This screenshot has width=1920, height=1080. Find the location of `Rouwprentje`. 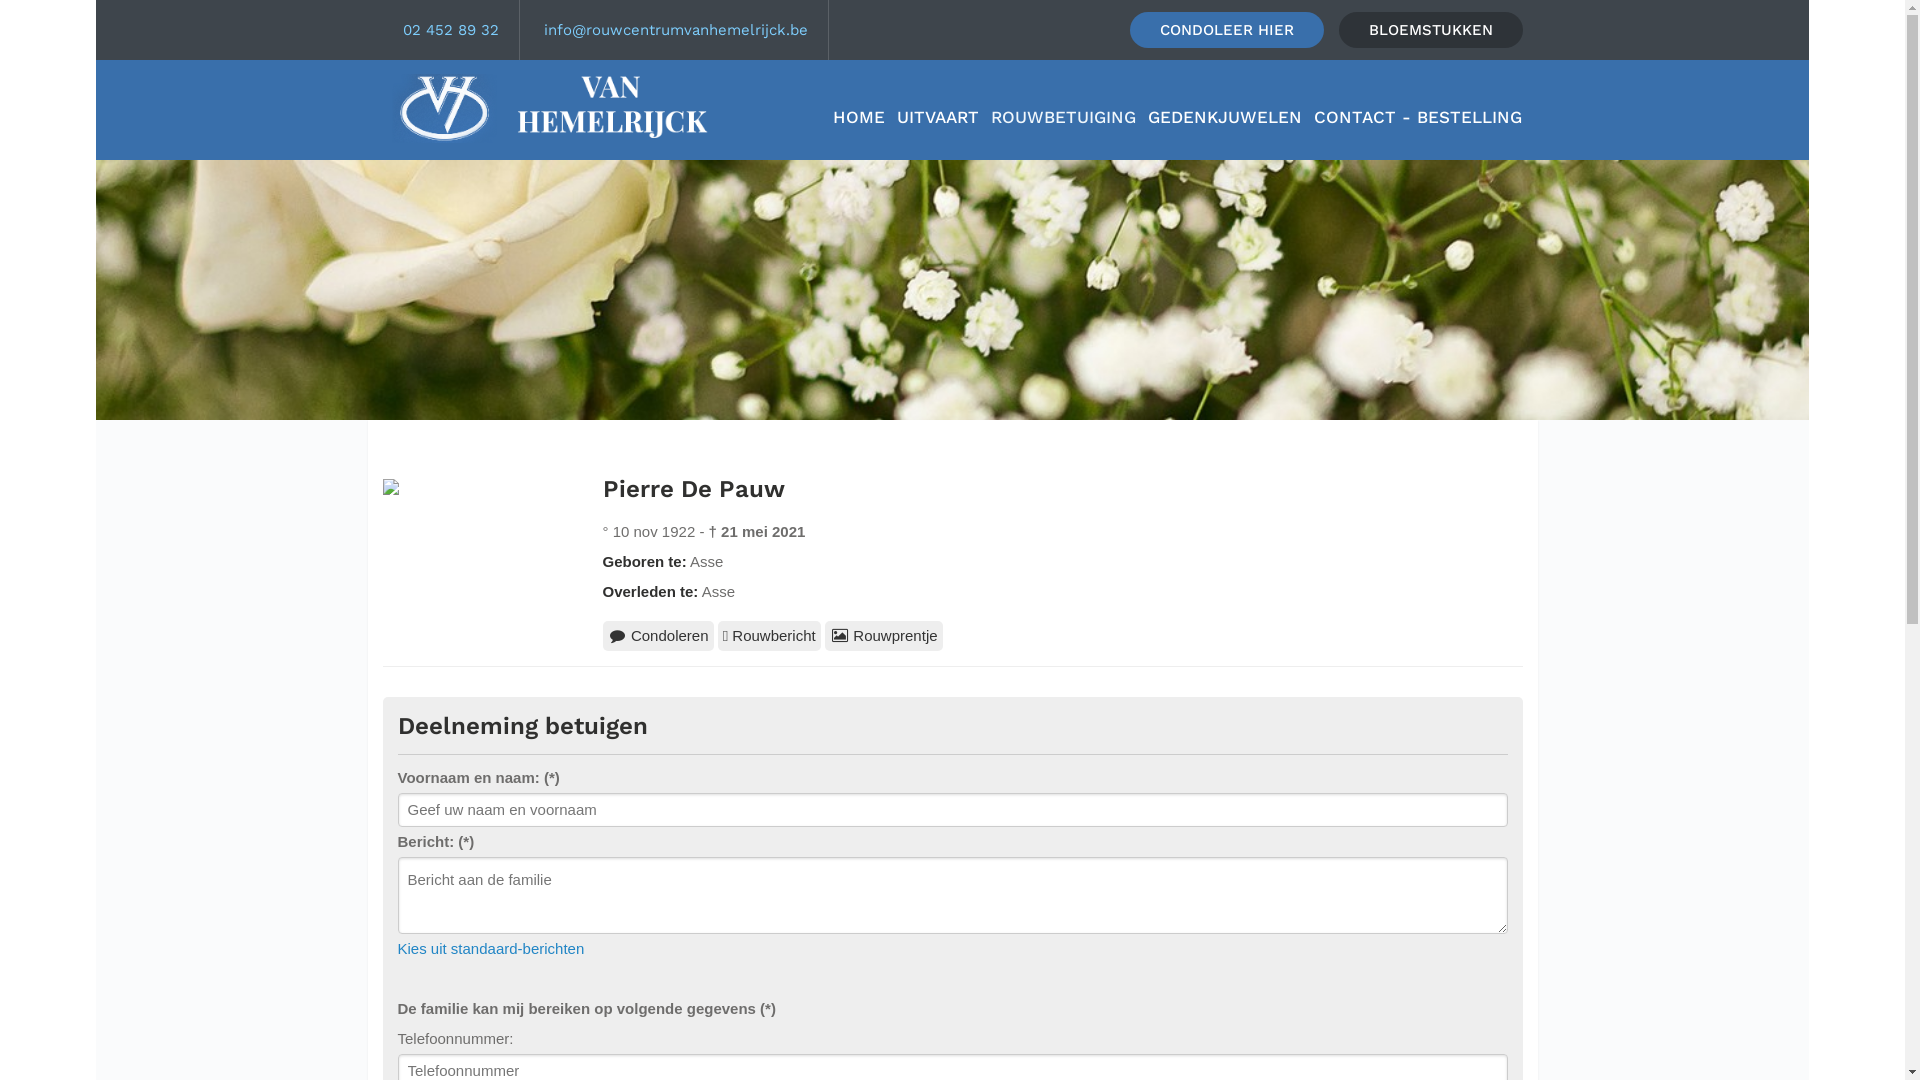

Rouwprentje is located at coordinates (884, 636).